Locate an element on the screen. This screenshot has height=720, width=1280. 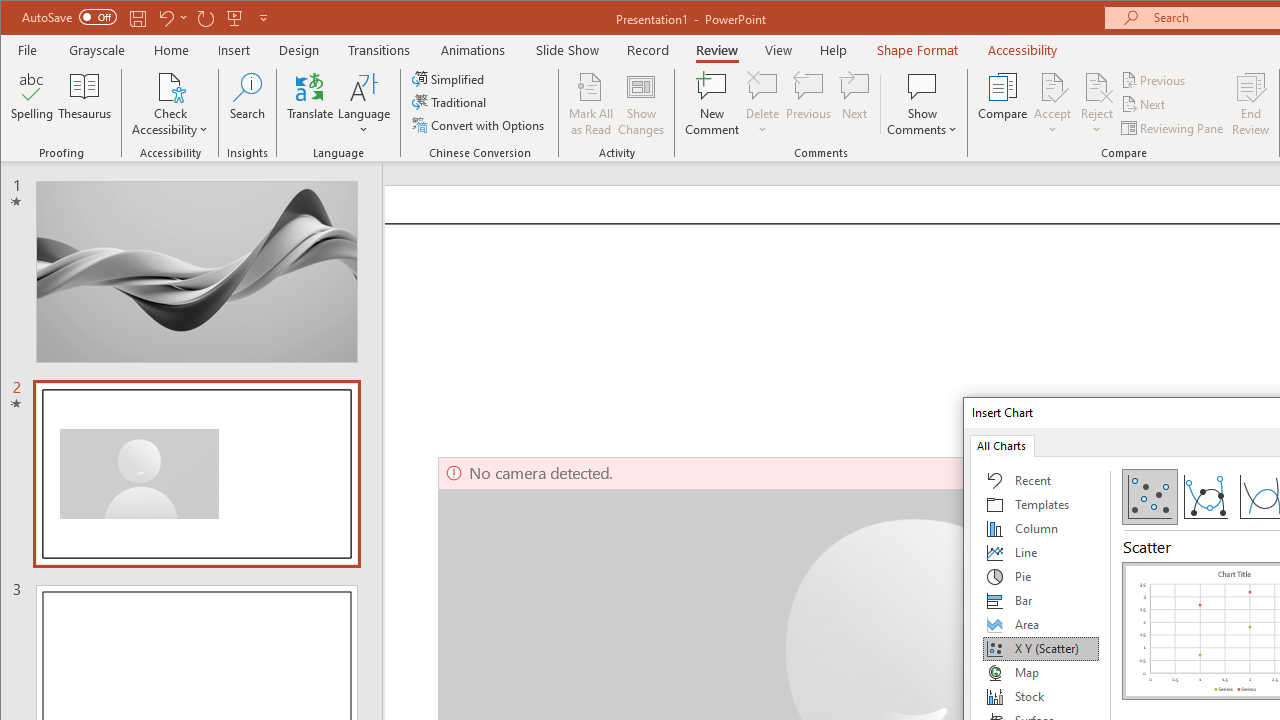
Spelling... is located at coordinates (32, 104).